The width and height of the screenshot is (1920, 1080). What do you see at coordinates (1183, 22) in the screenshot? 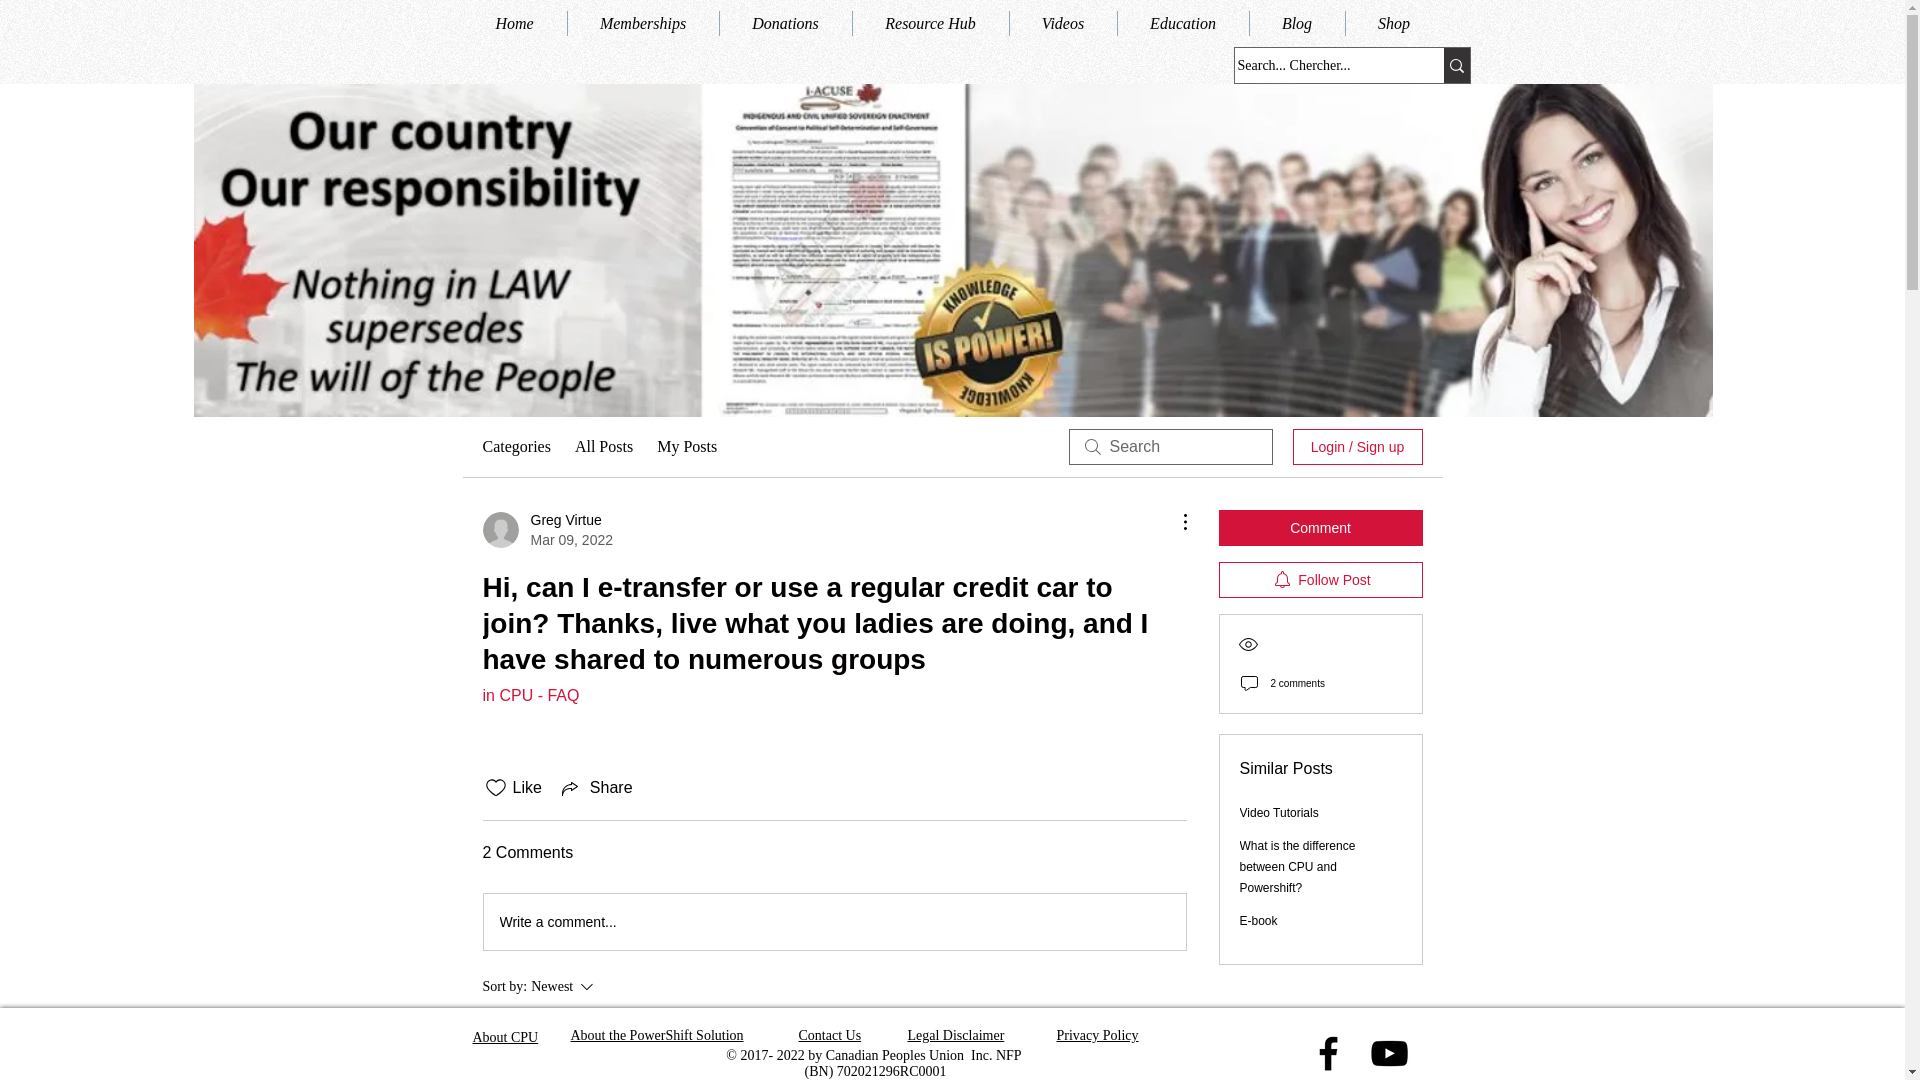
I see `Blog` at bounding box center [1183, 22].